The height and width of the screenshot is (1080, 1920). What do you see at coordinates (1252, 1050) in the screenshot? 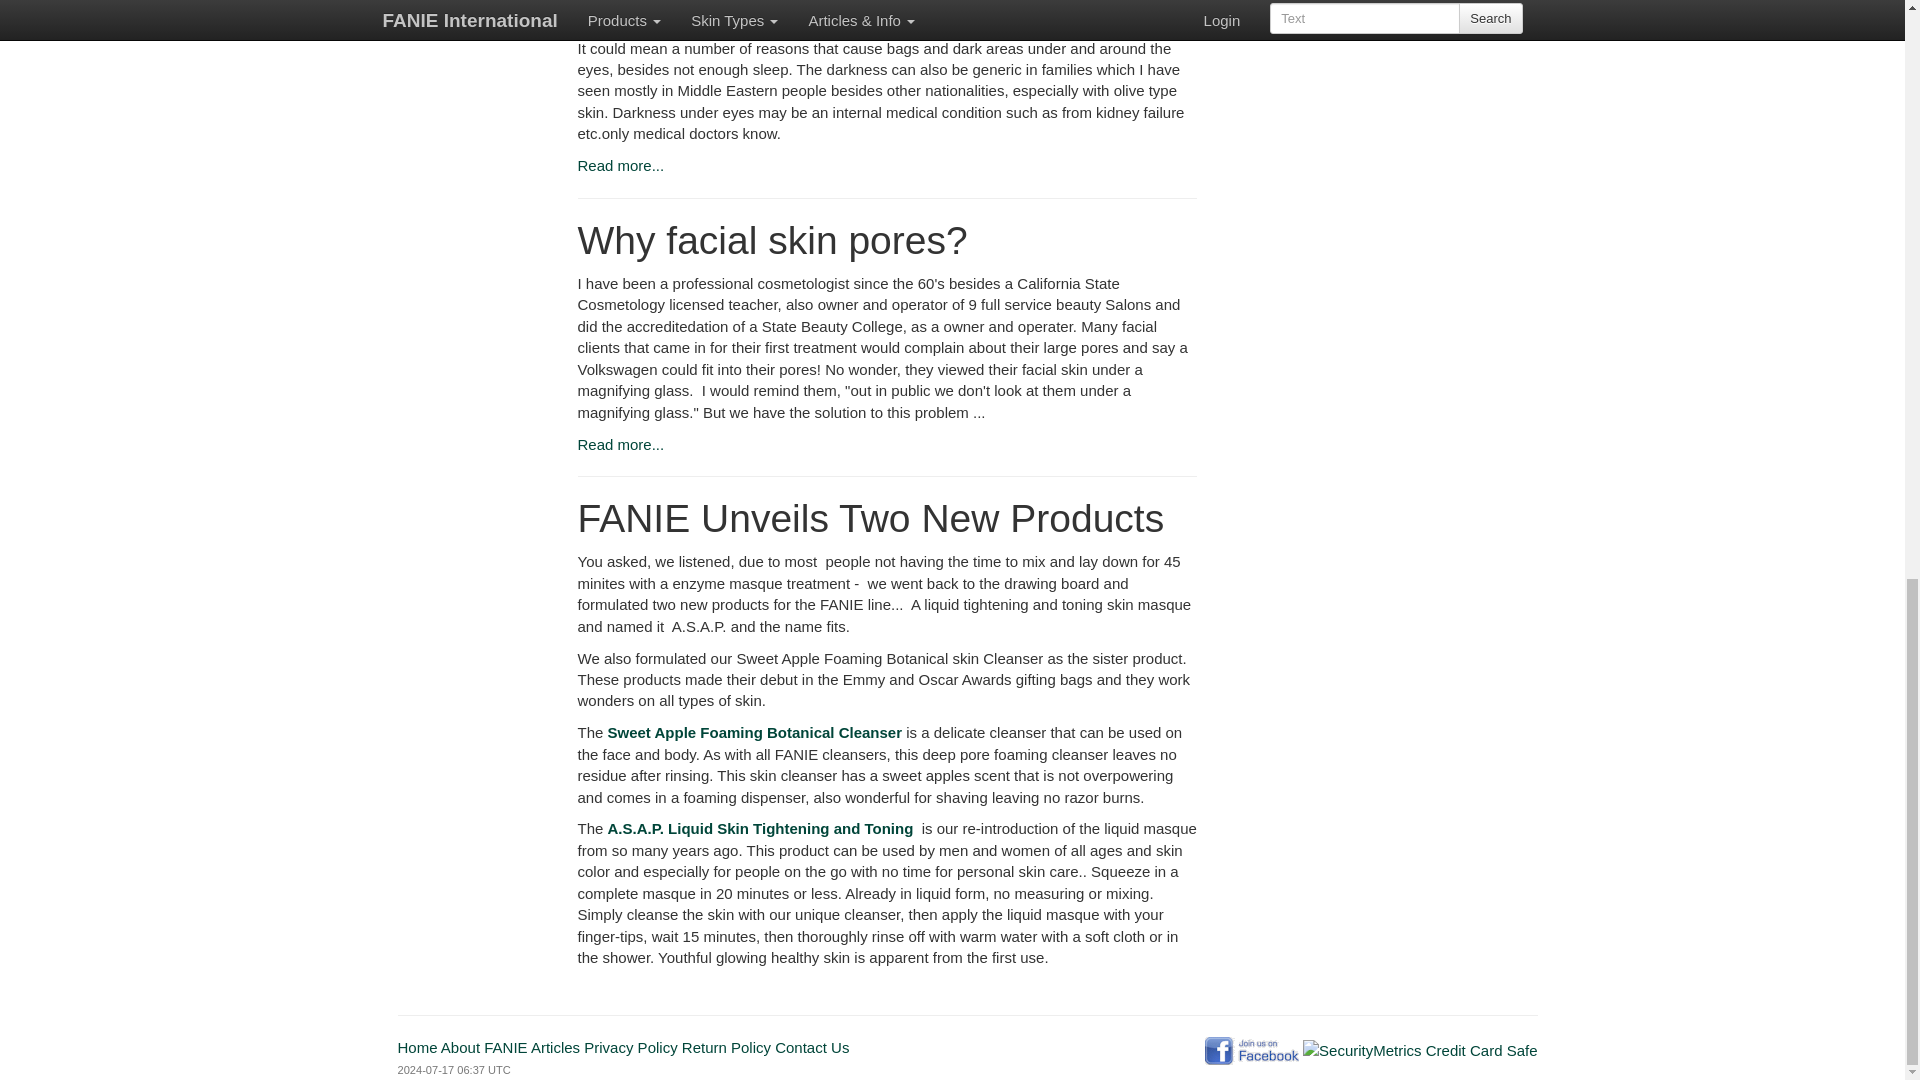
I see `Got facebook?` at bounding box center [1252, 1050].